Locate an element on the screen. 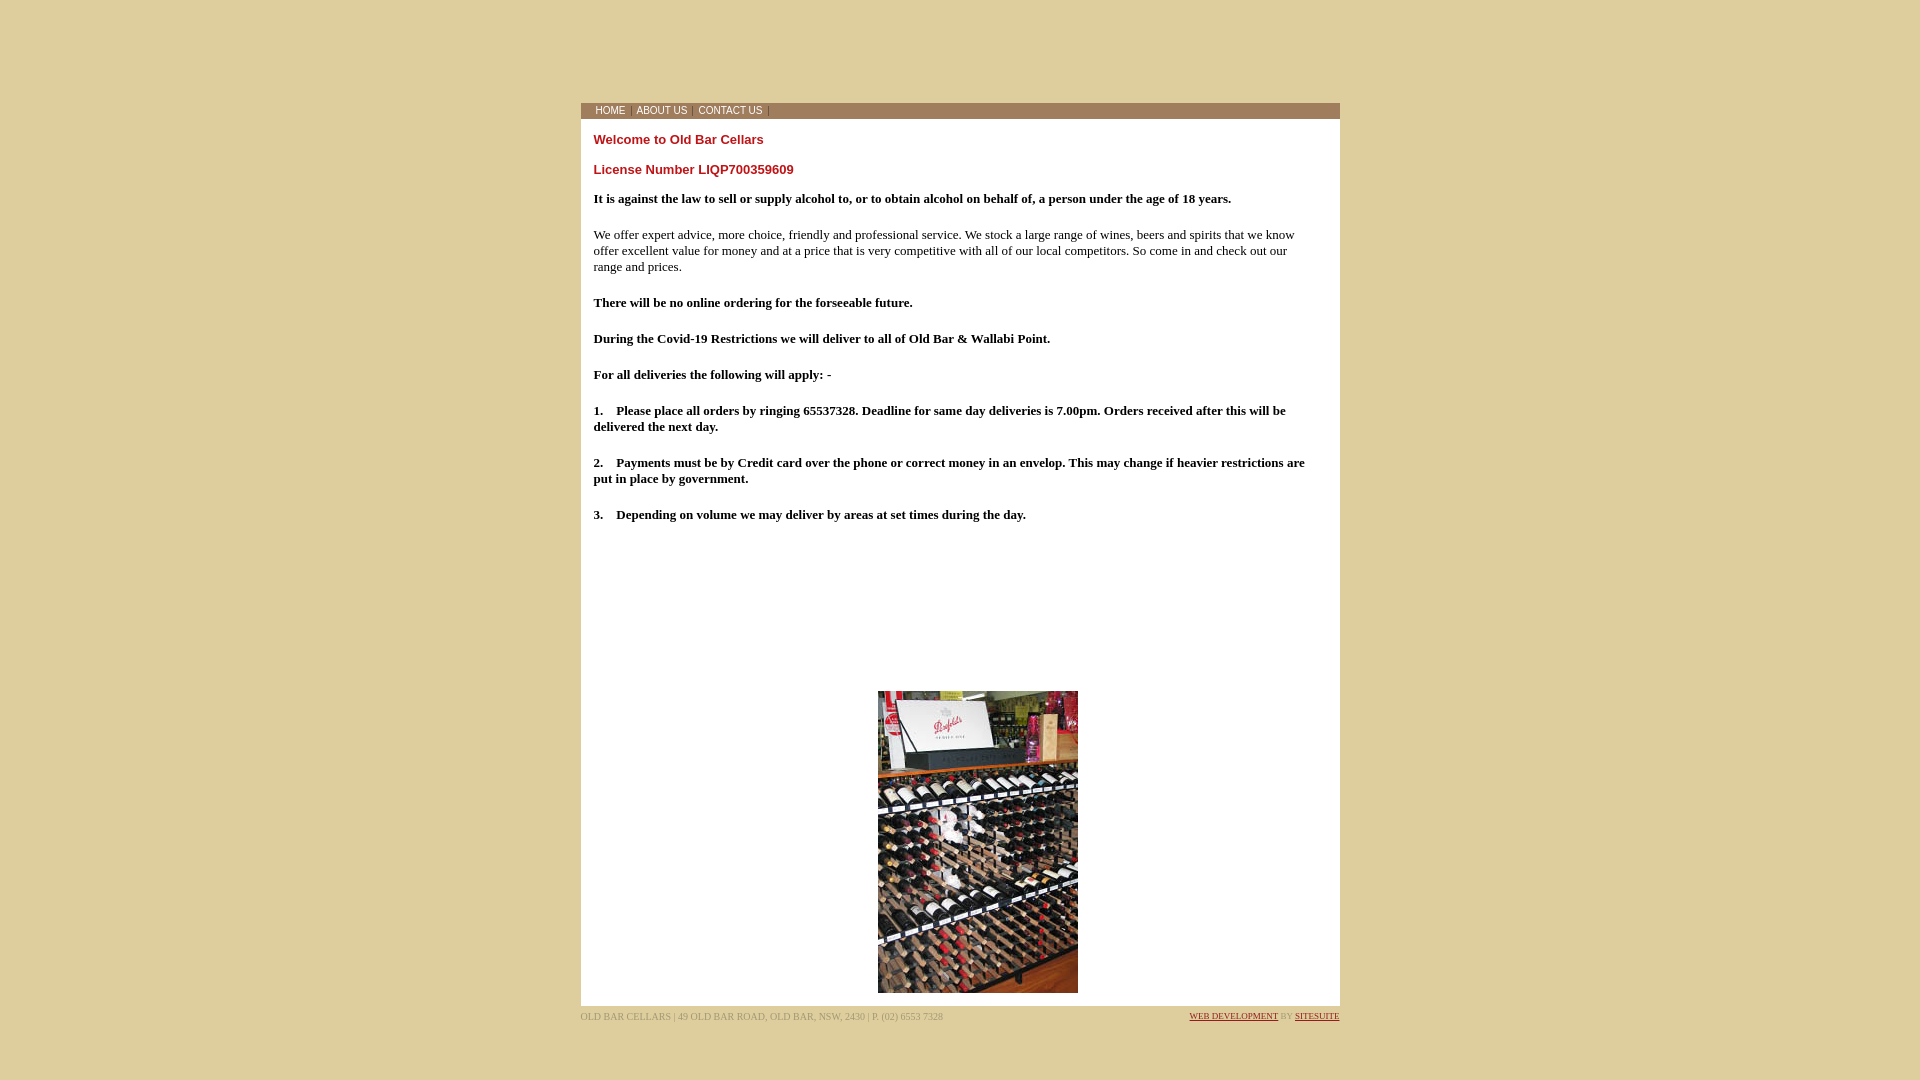 This screenshot has height=1080, width=1920. CONTACT US is located at coordinates (730, 111).